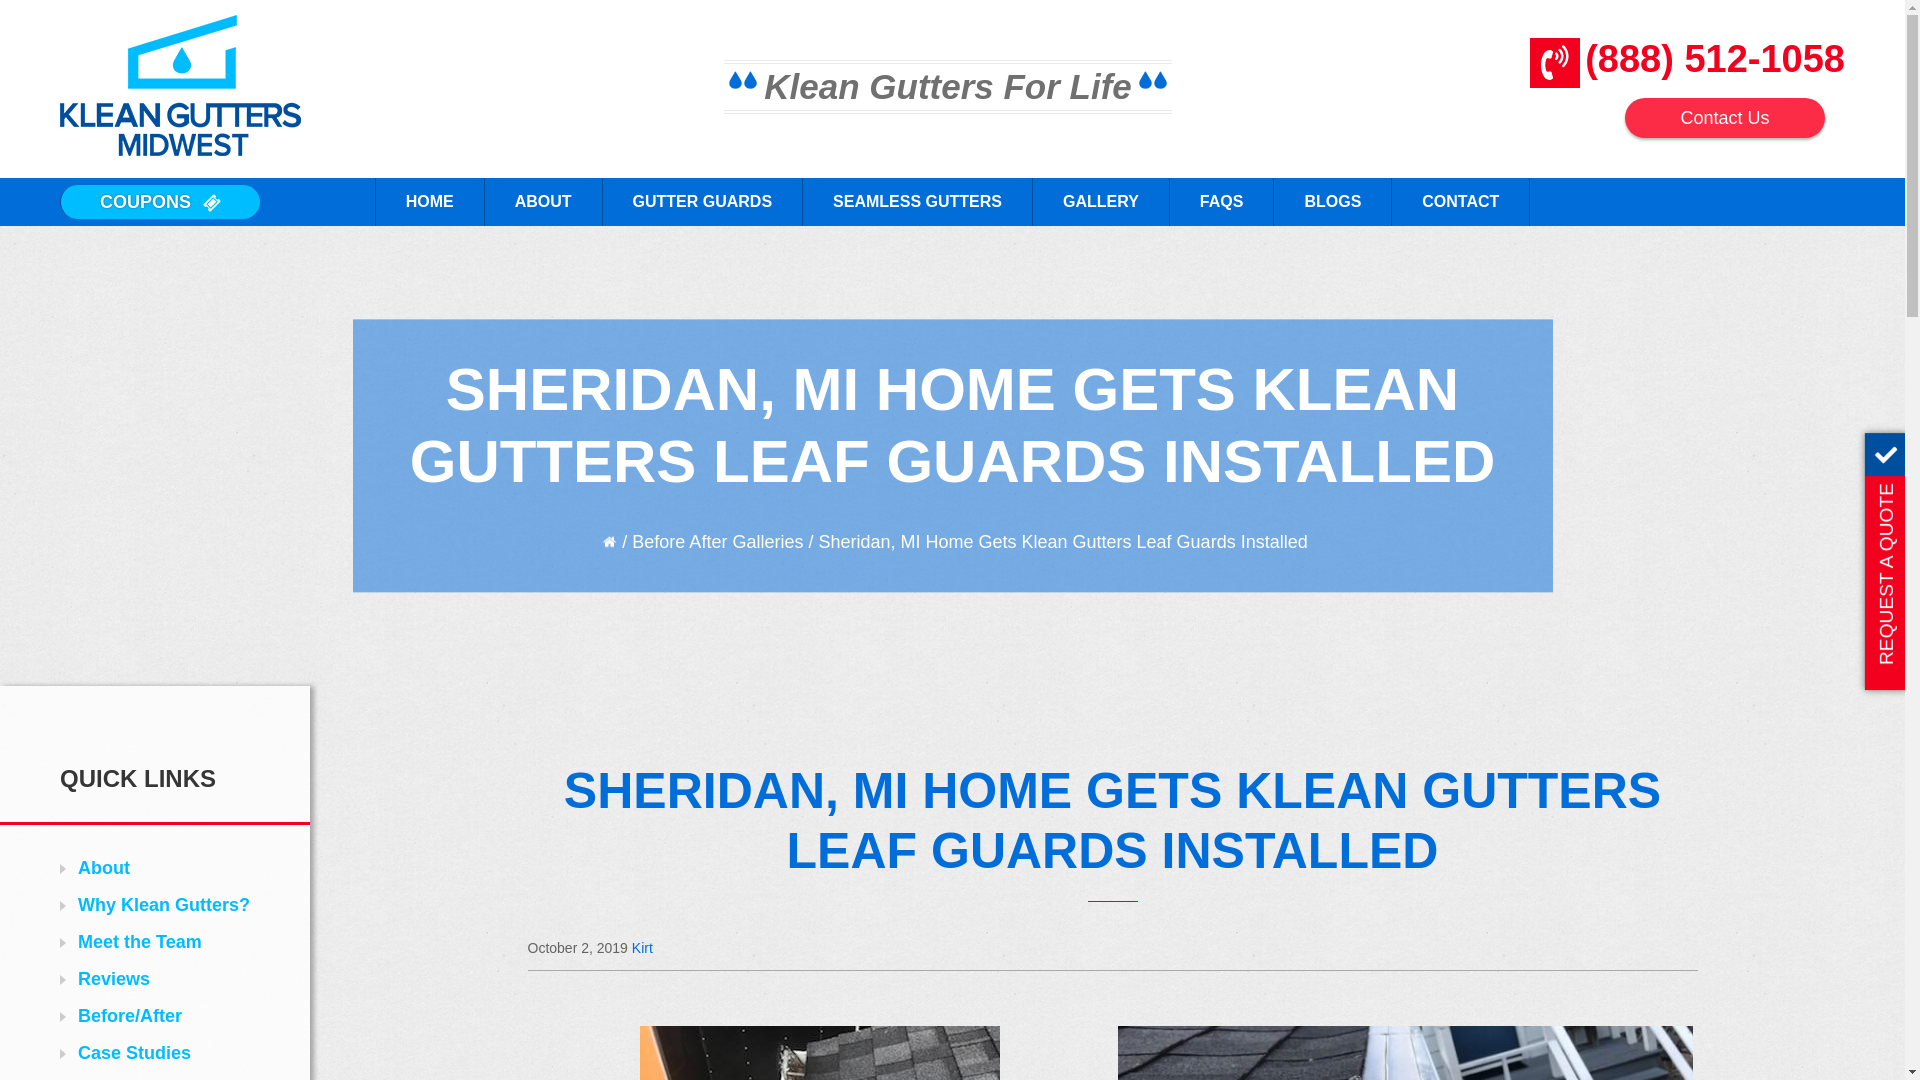 The image size is (1920, 1080). I want to click on ABOUT, so click(542, 202).